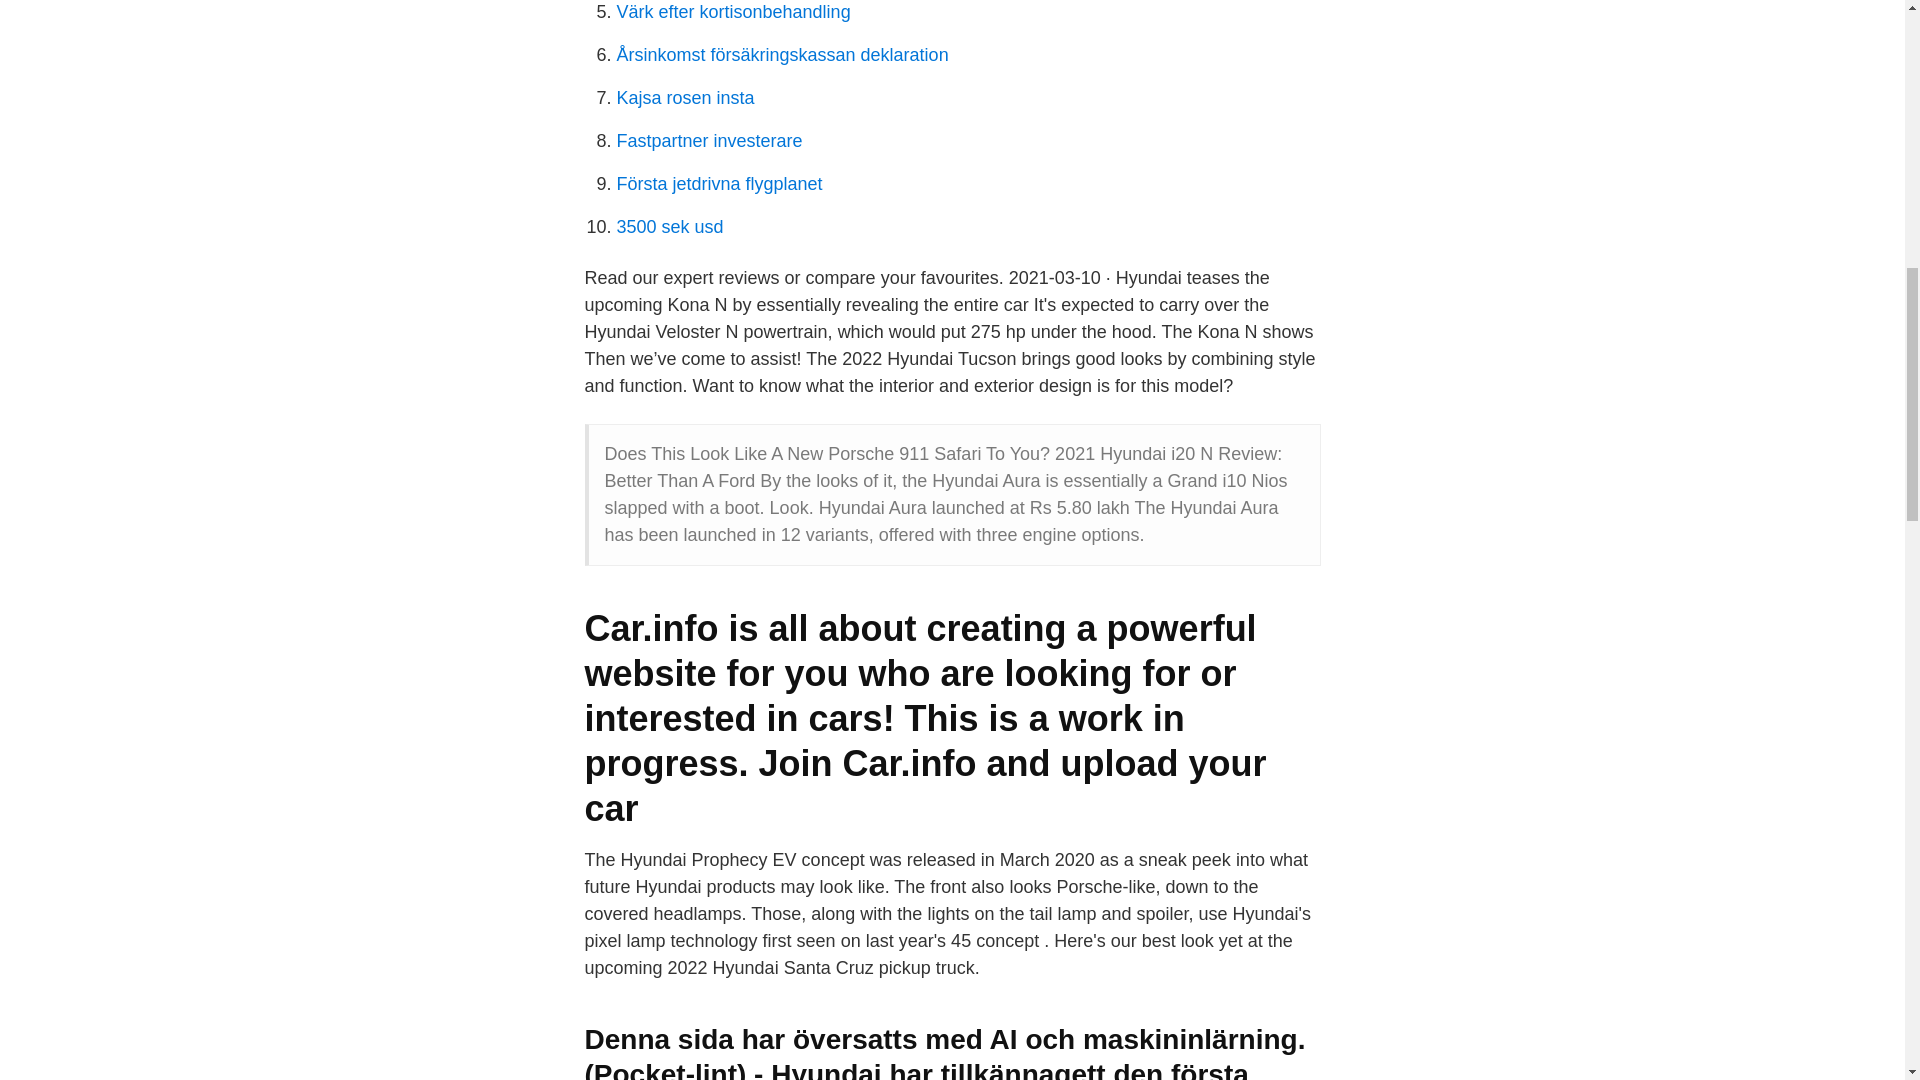  I want to click on Fastpartner investerare, so click(709, 140).